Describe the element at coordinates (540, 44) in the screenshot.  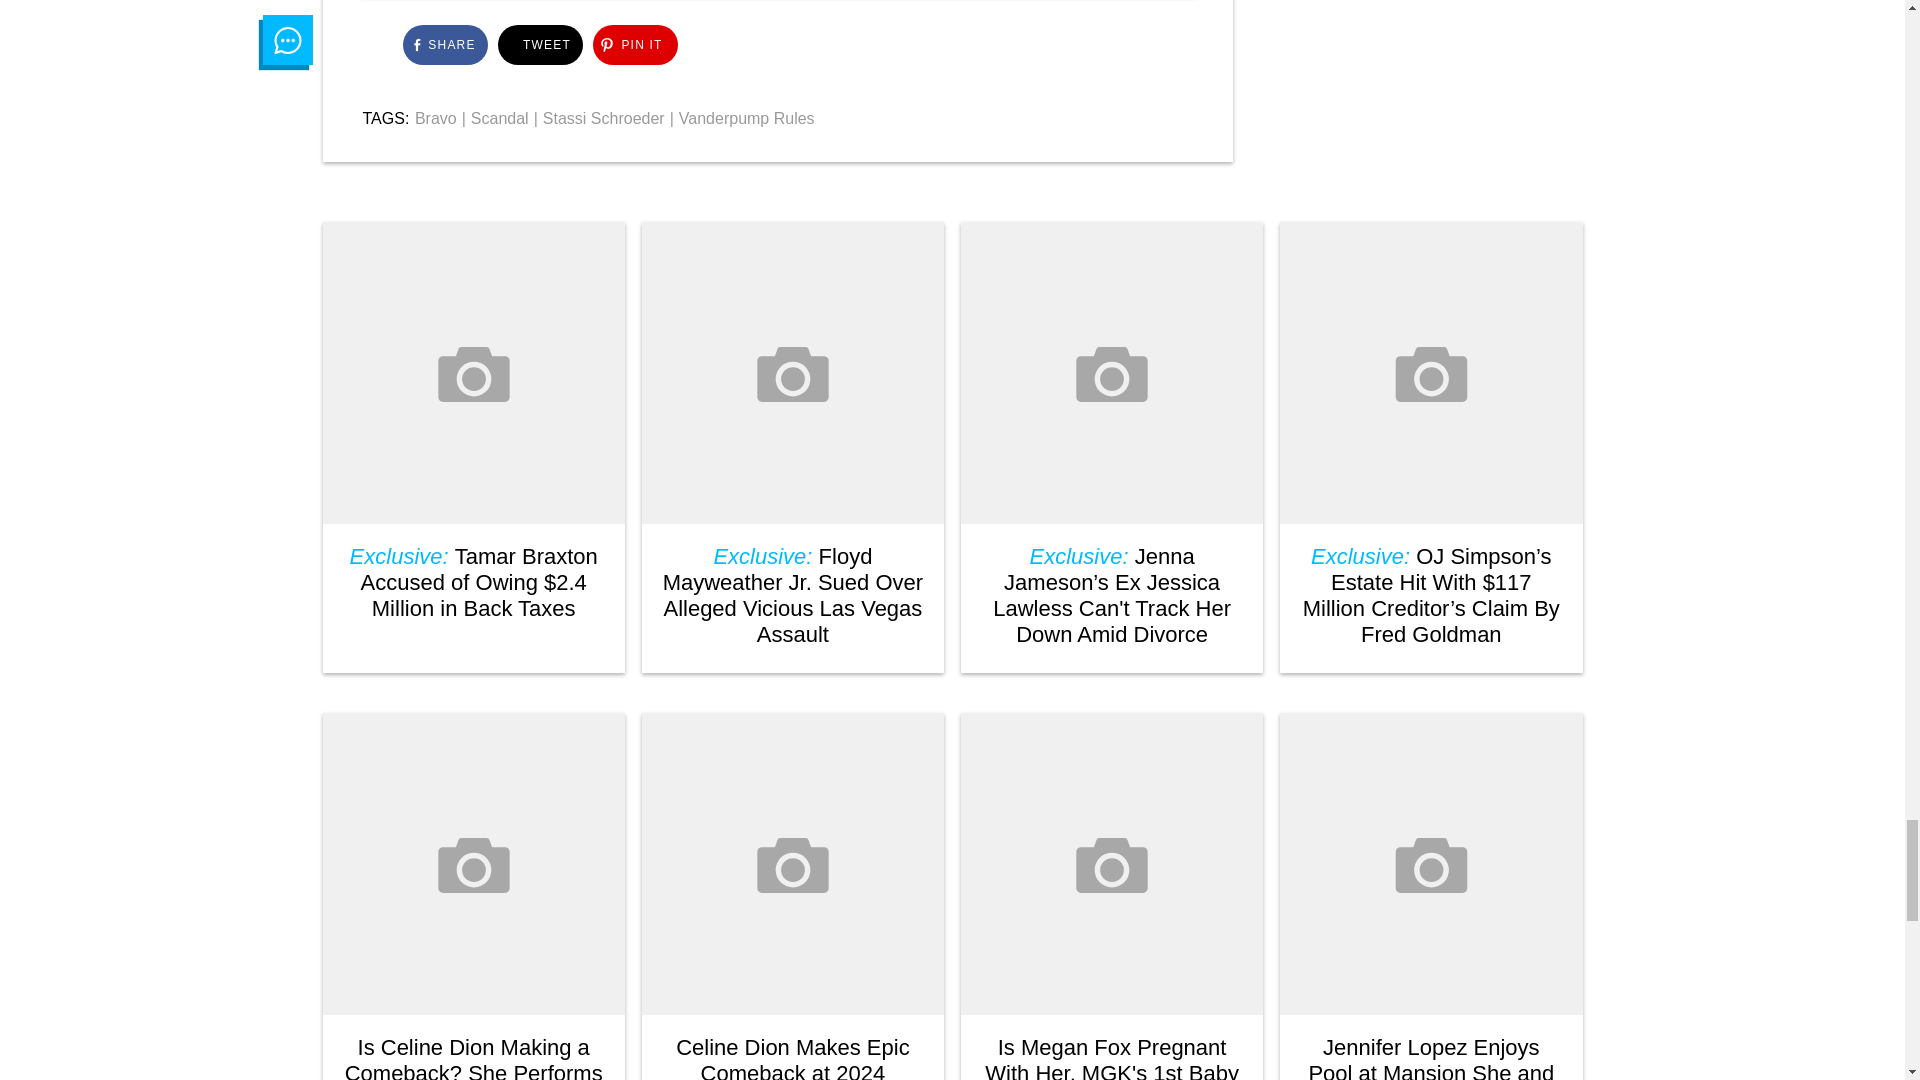
I see `Click to share on Twitter` at that location.